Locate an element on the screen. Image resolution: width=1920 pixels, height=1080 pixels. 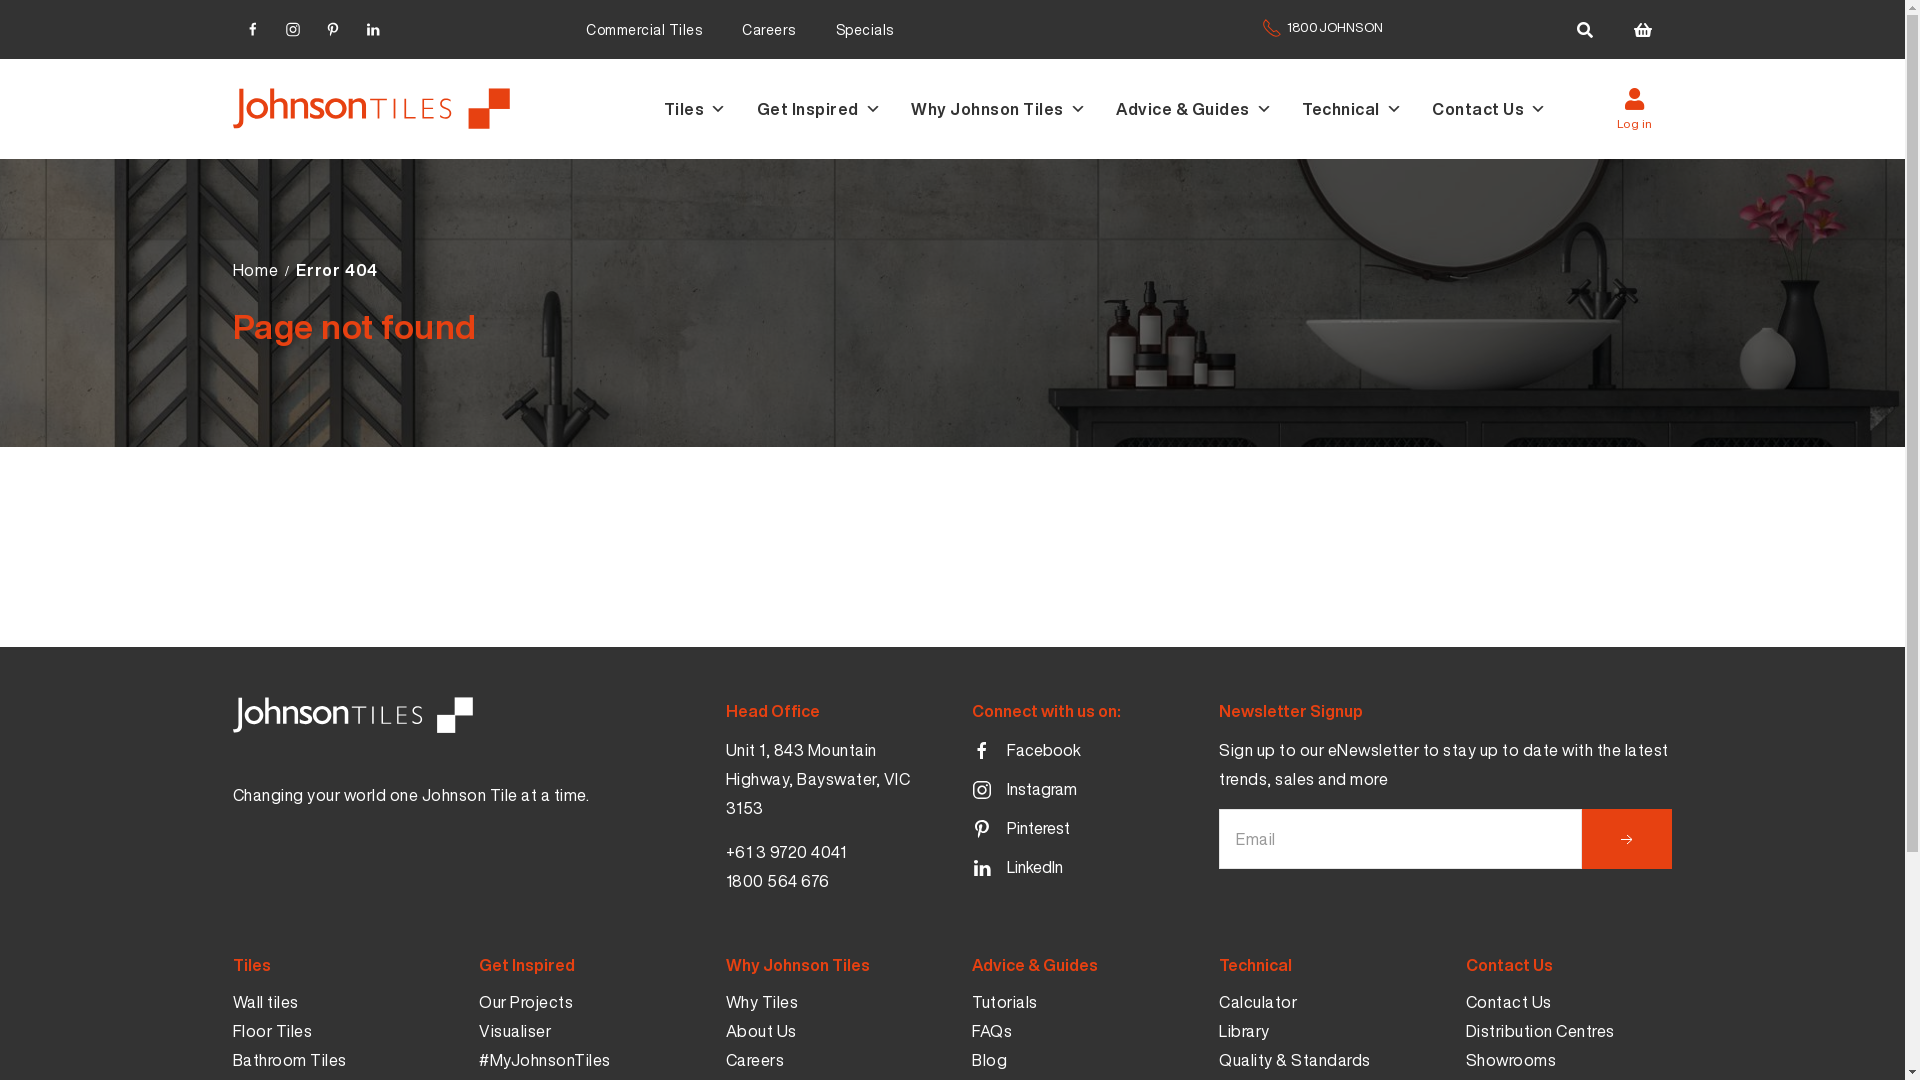
1800 564 676 is located at coordinates (778, 882).